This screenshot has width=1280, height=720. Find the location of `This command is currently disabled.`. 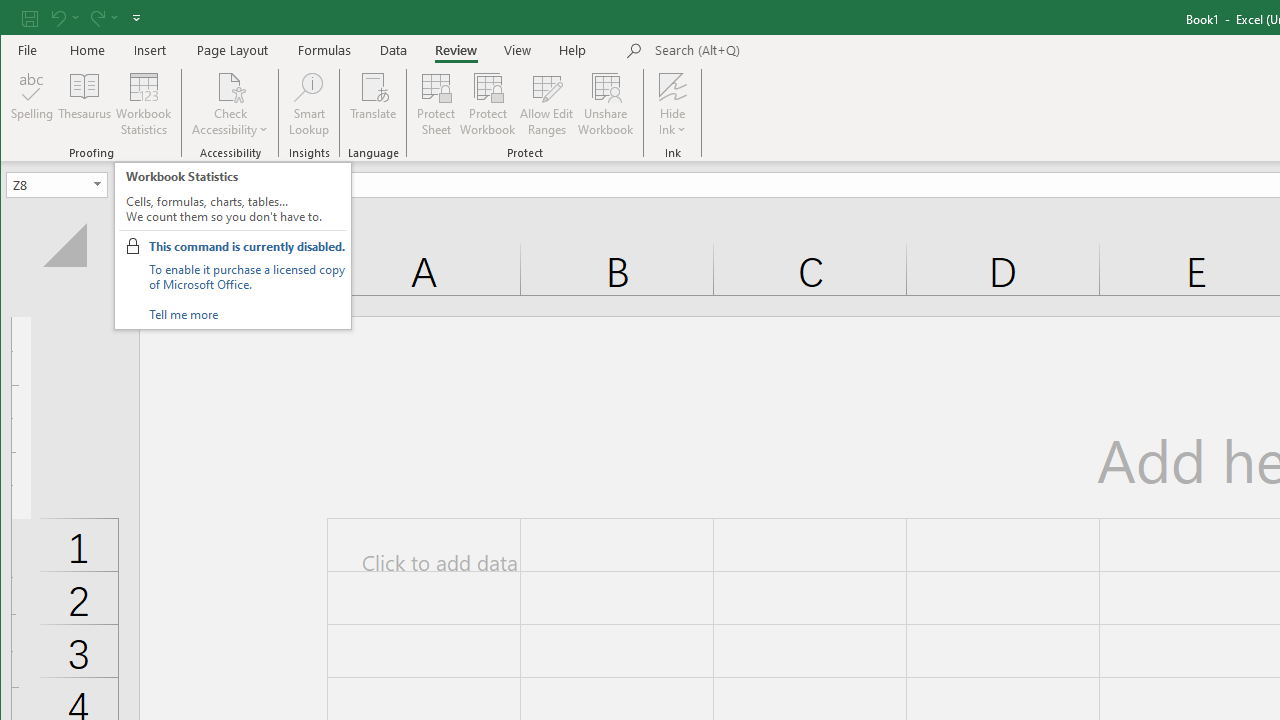

This command is currently disabled. is located at coordinates (246, 246).